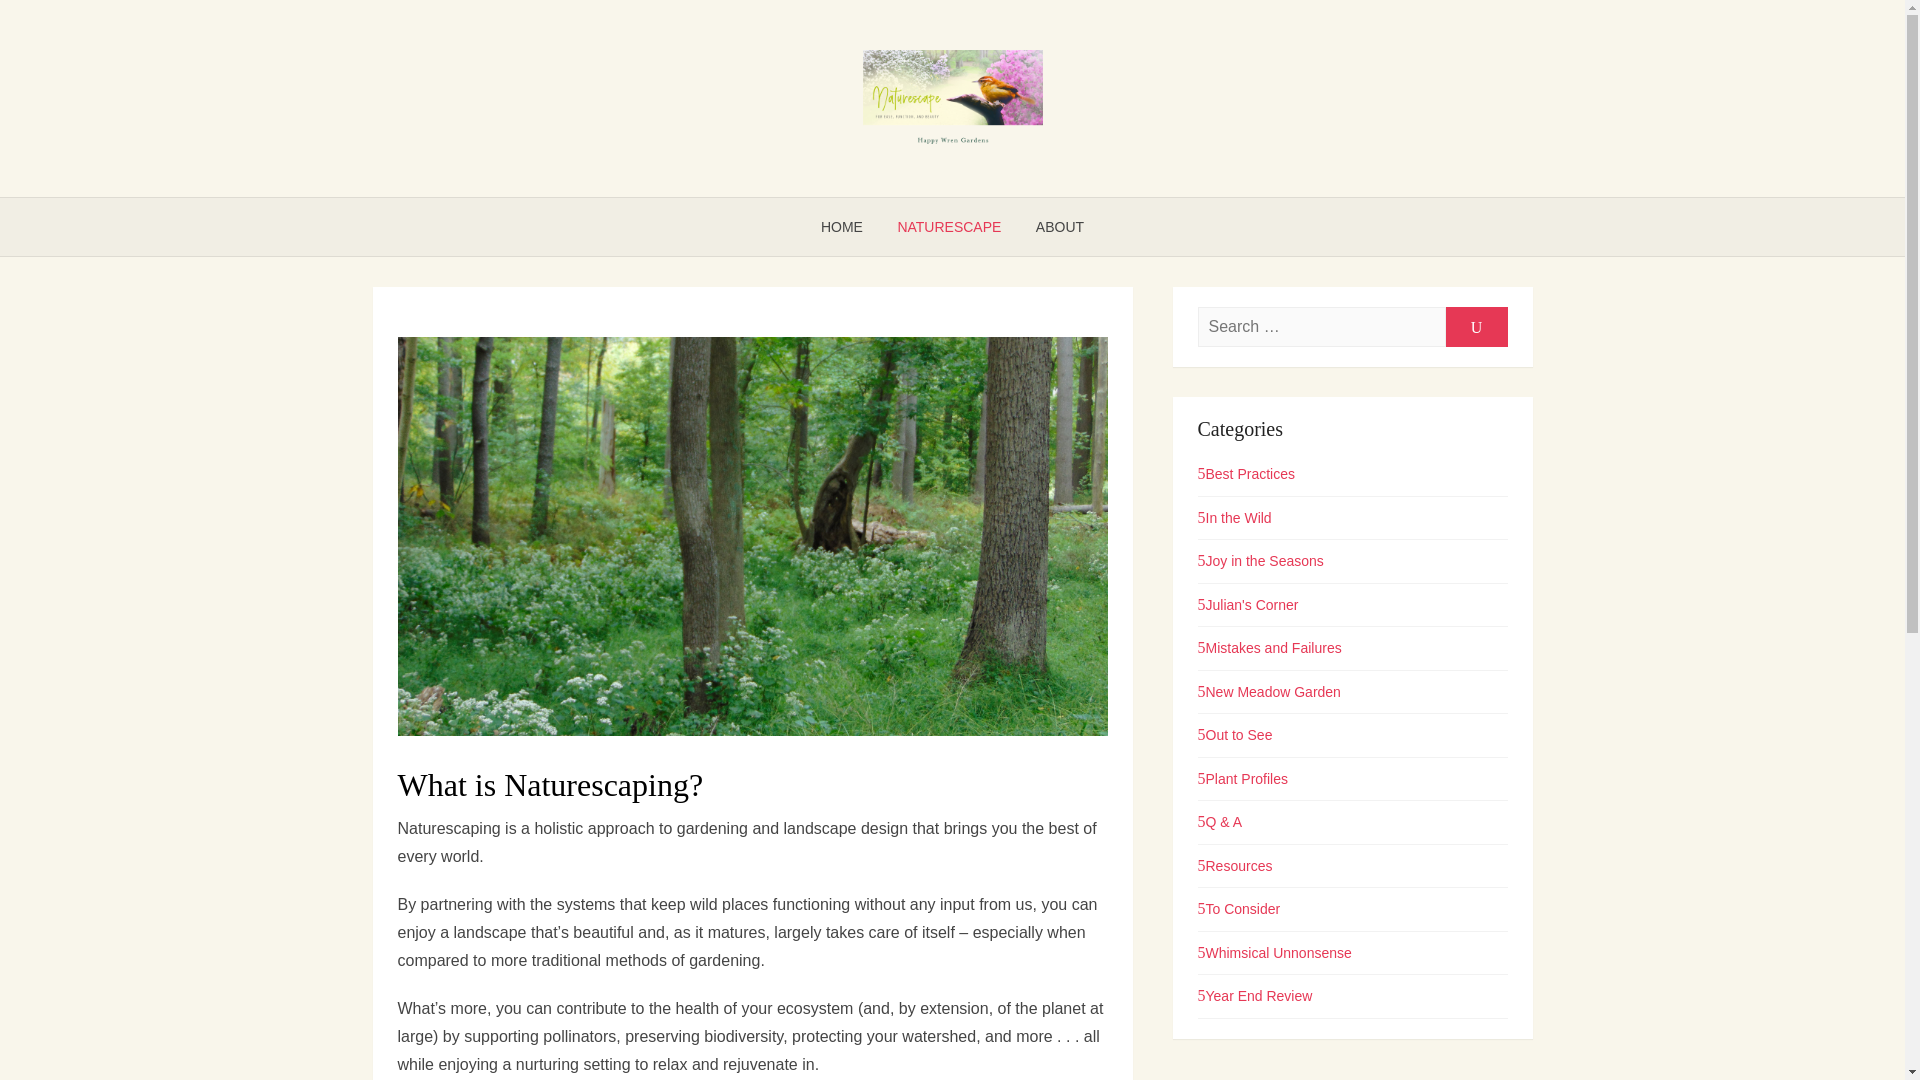  I want to click on NATURESCAPE, so click(948, 226).